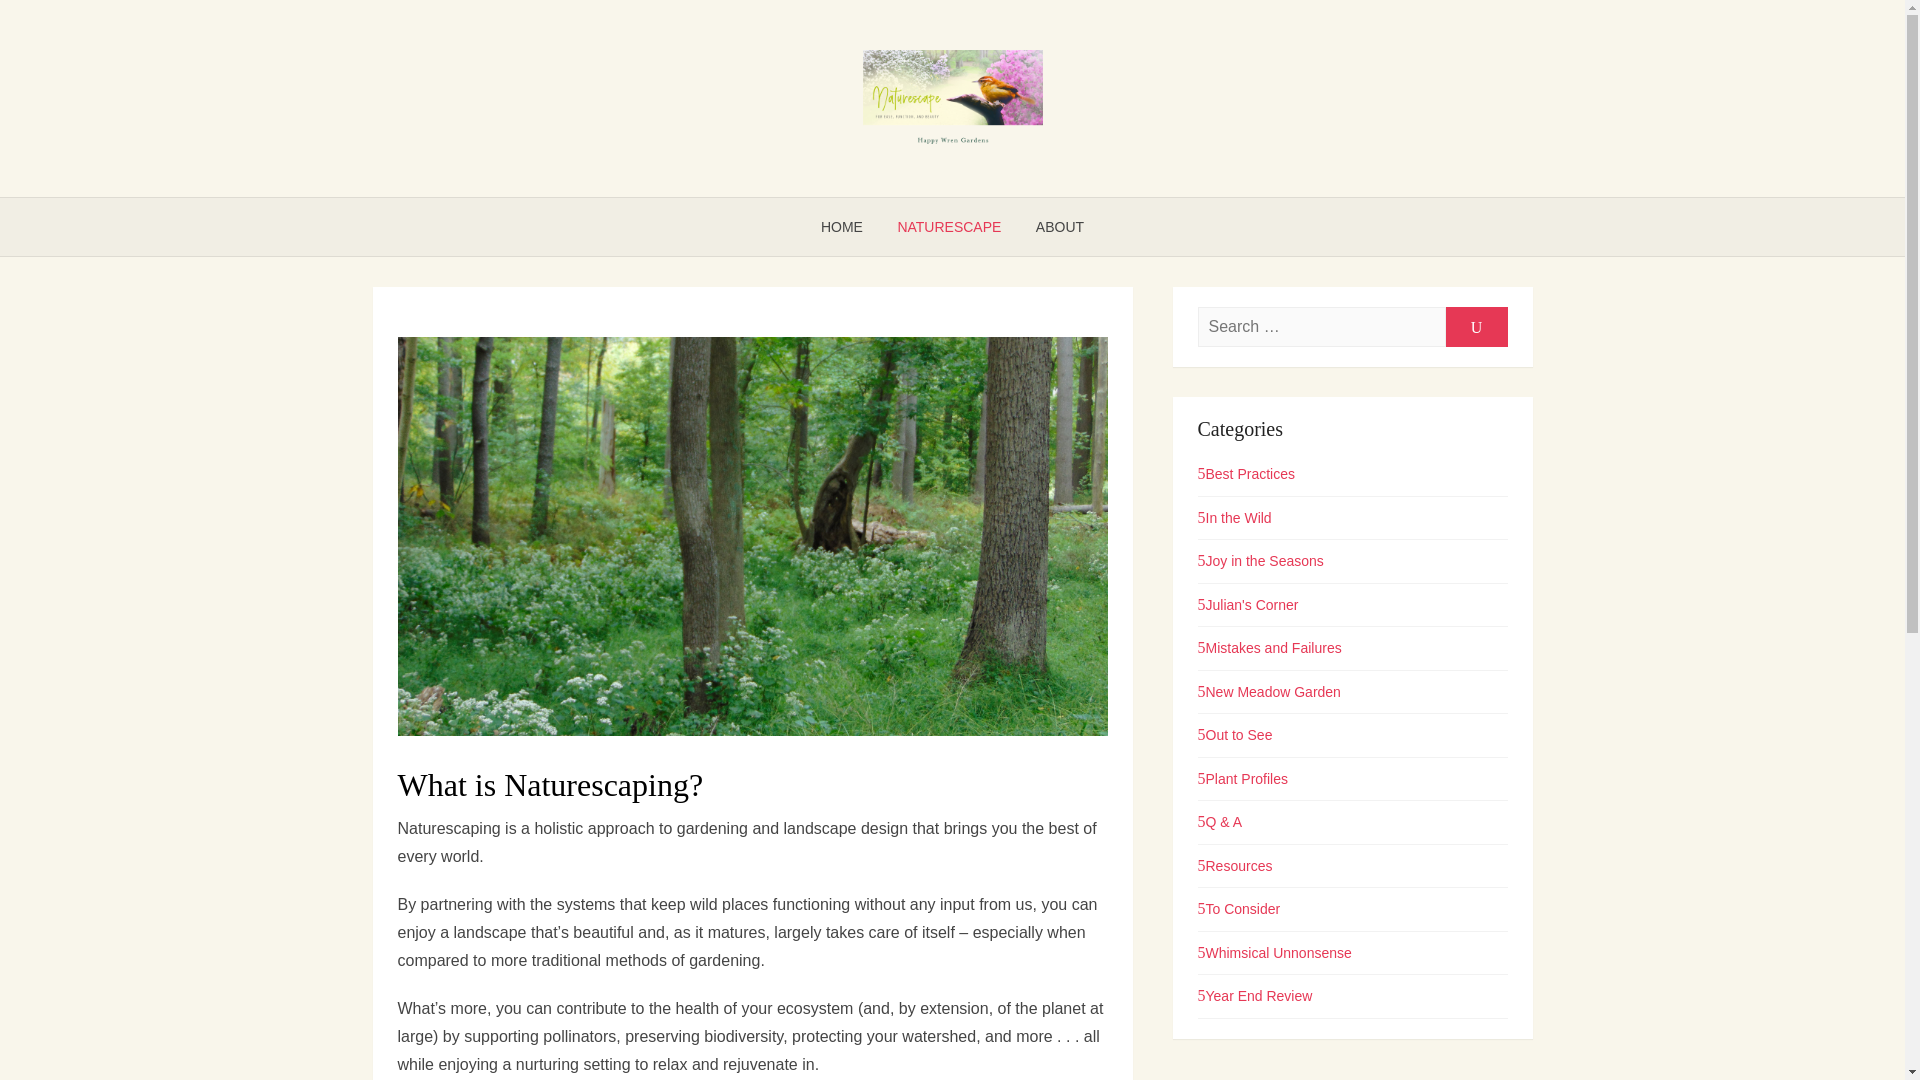  I want to click on NATURESCAPE, so click(948, 226).